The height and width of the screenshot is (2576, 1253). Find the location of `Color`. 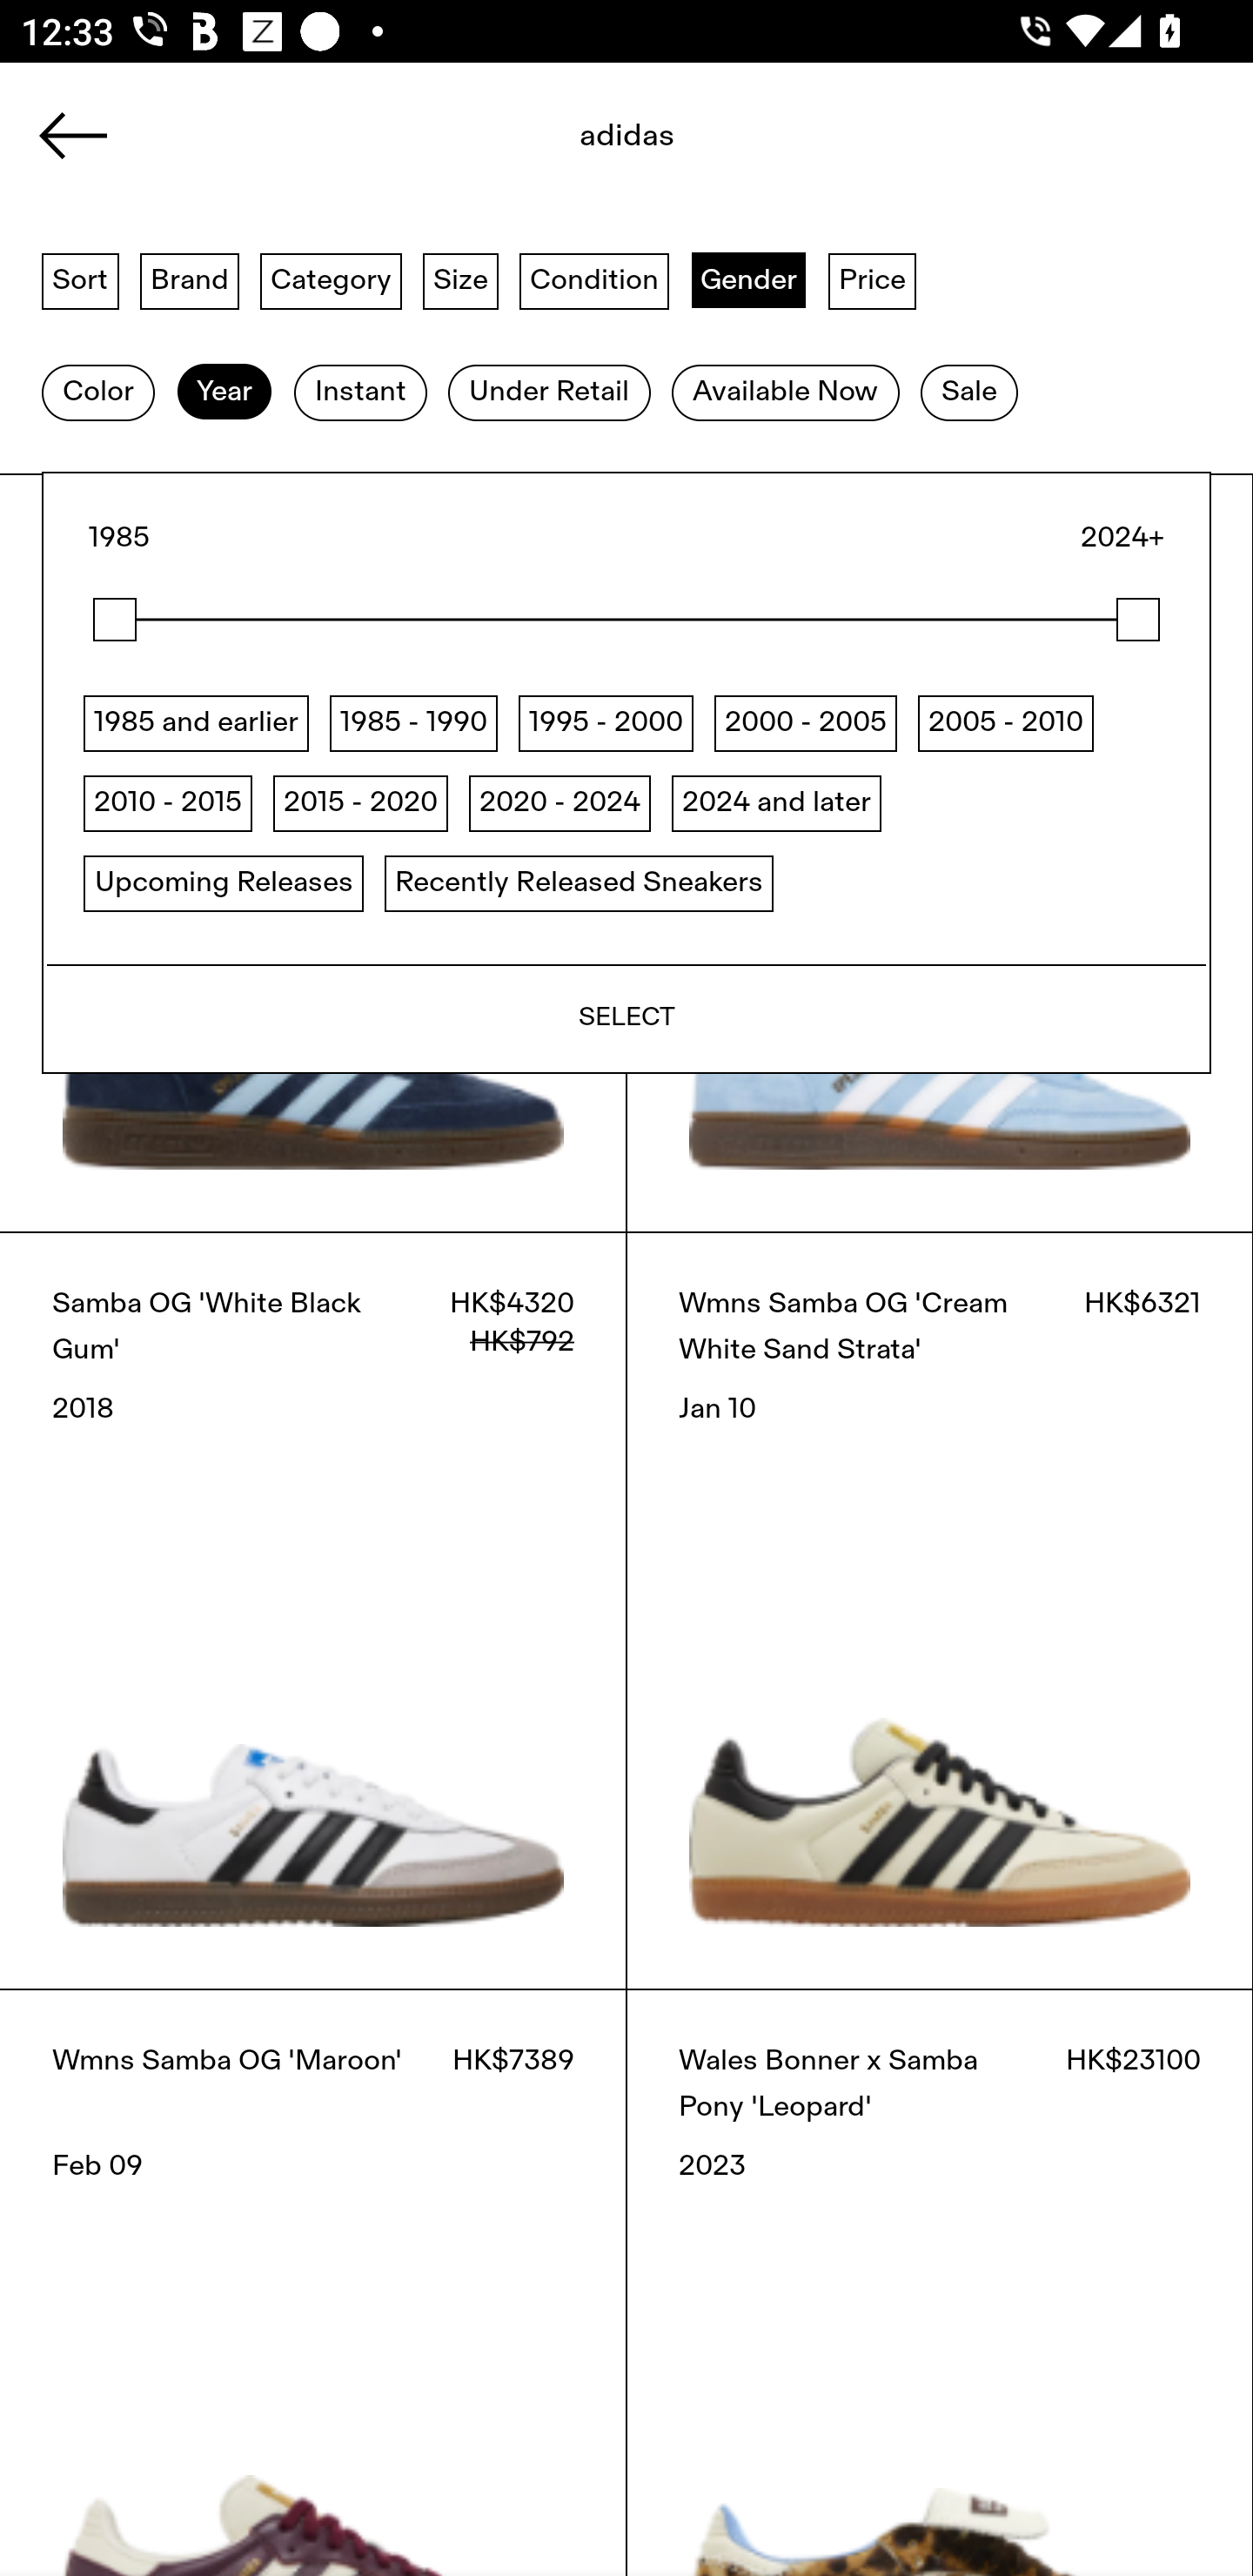

Color is located at coordinates (97, 392).